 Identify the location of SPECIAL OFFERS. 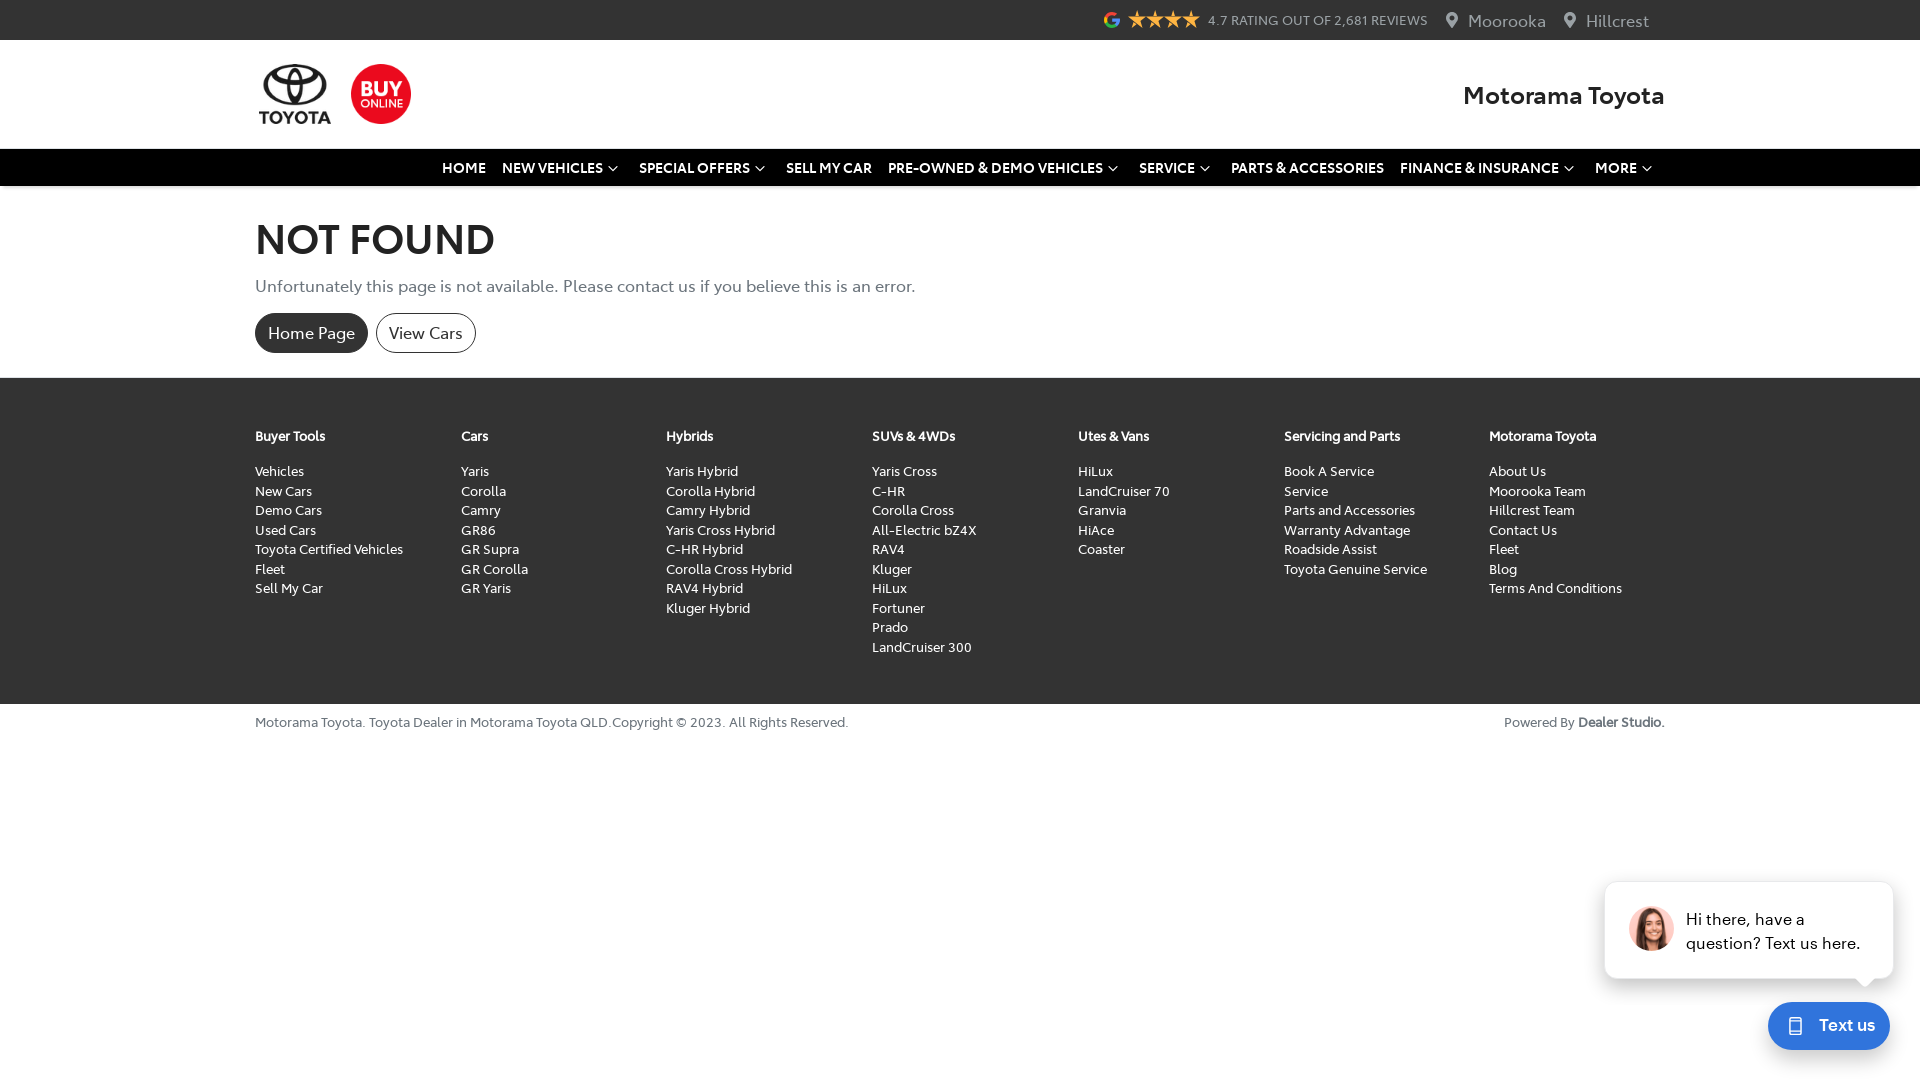
(704, 168).